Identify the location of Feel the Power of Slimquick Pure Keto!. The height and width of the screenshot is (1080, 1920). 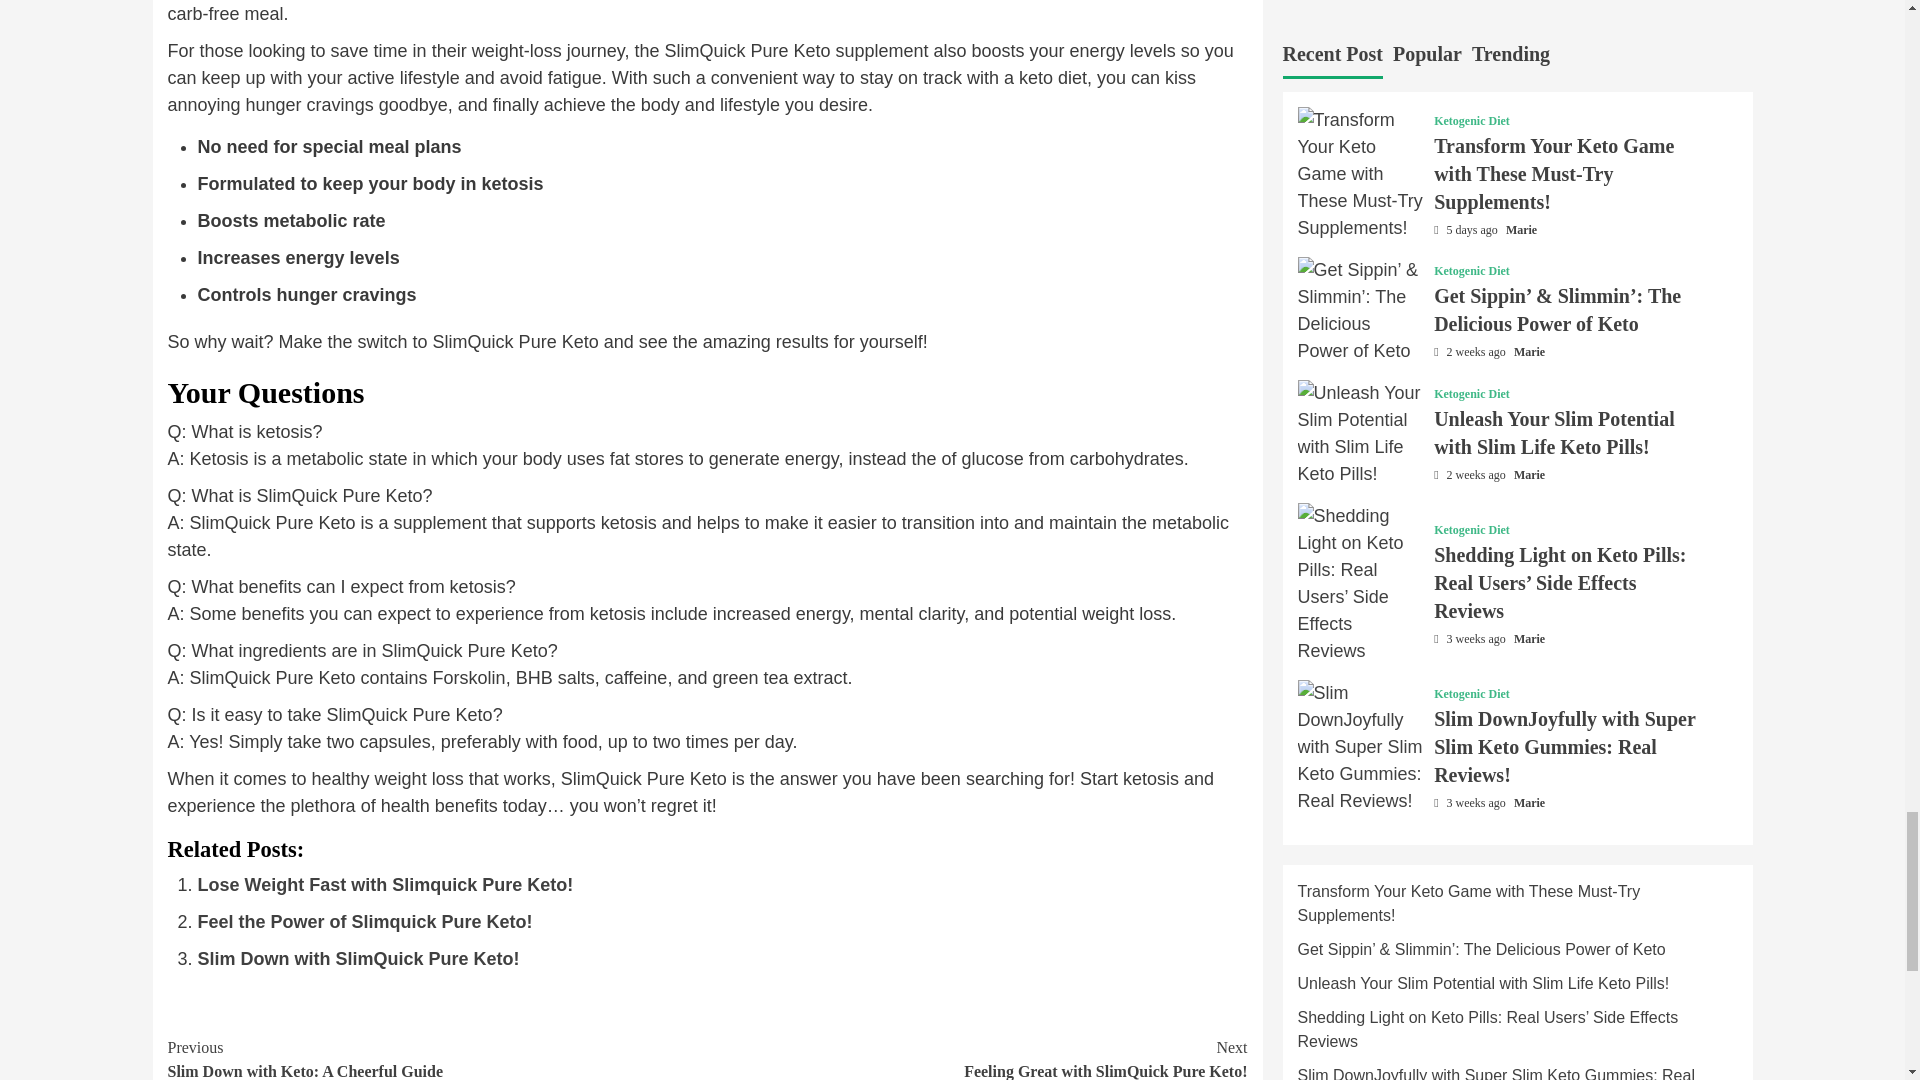
(358, 958).